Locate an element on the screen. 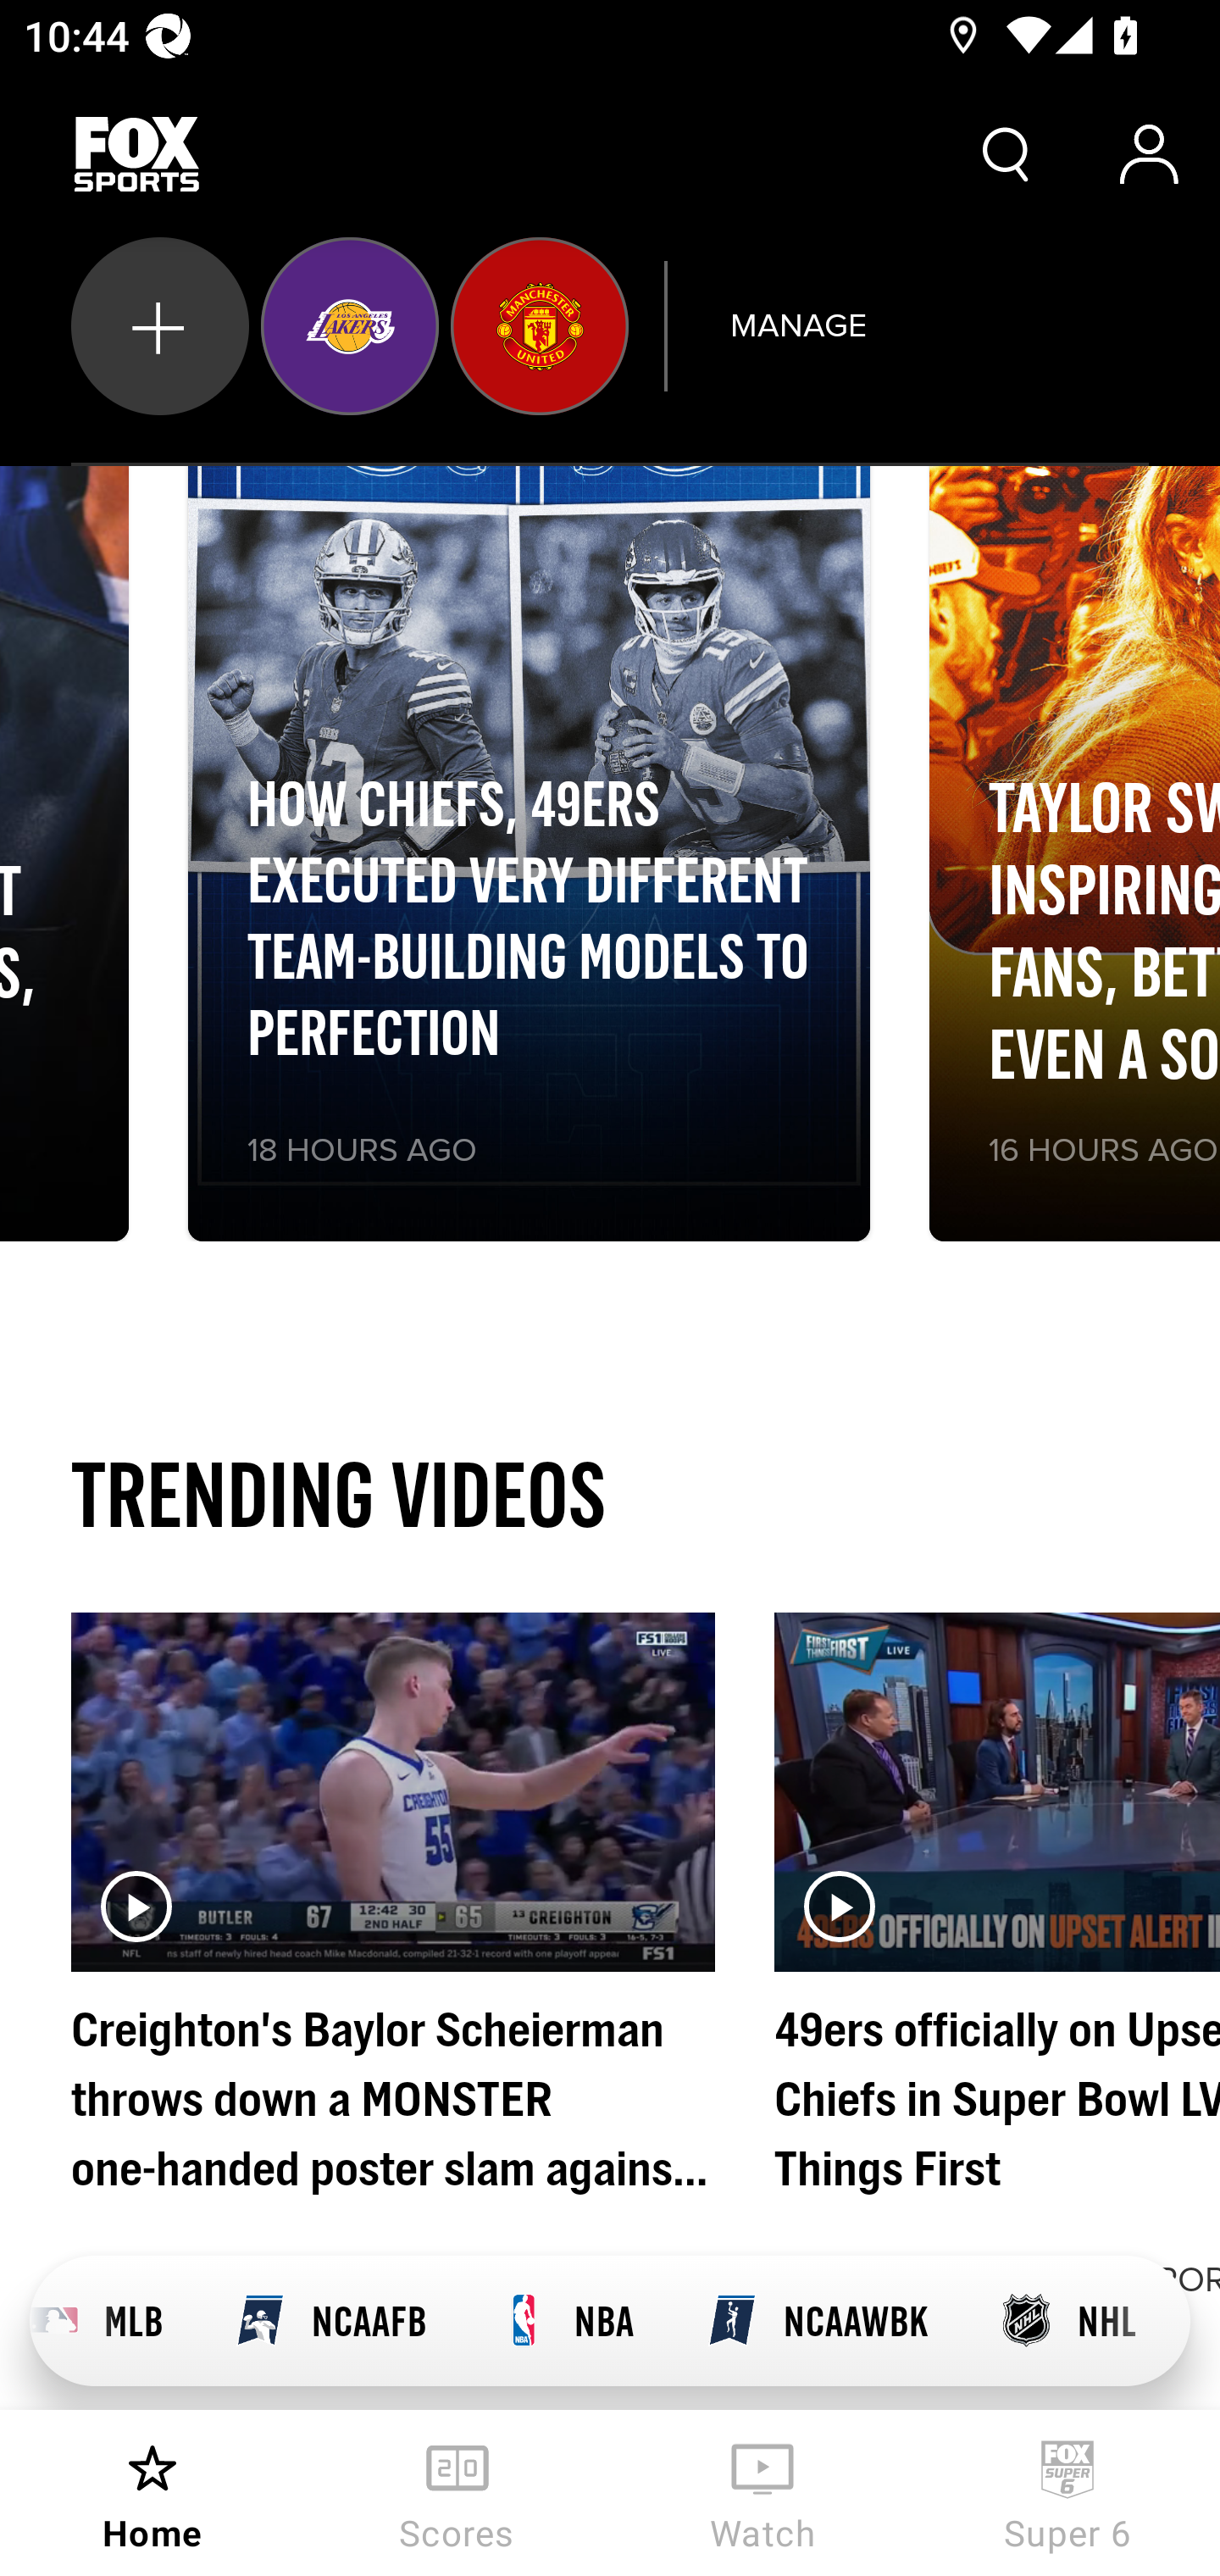 This screenshot has height=2576, width=1220. NCAAWBK is located at coordinates (817, 2321).